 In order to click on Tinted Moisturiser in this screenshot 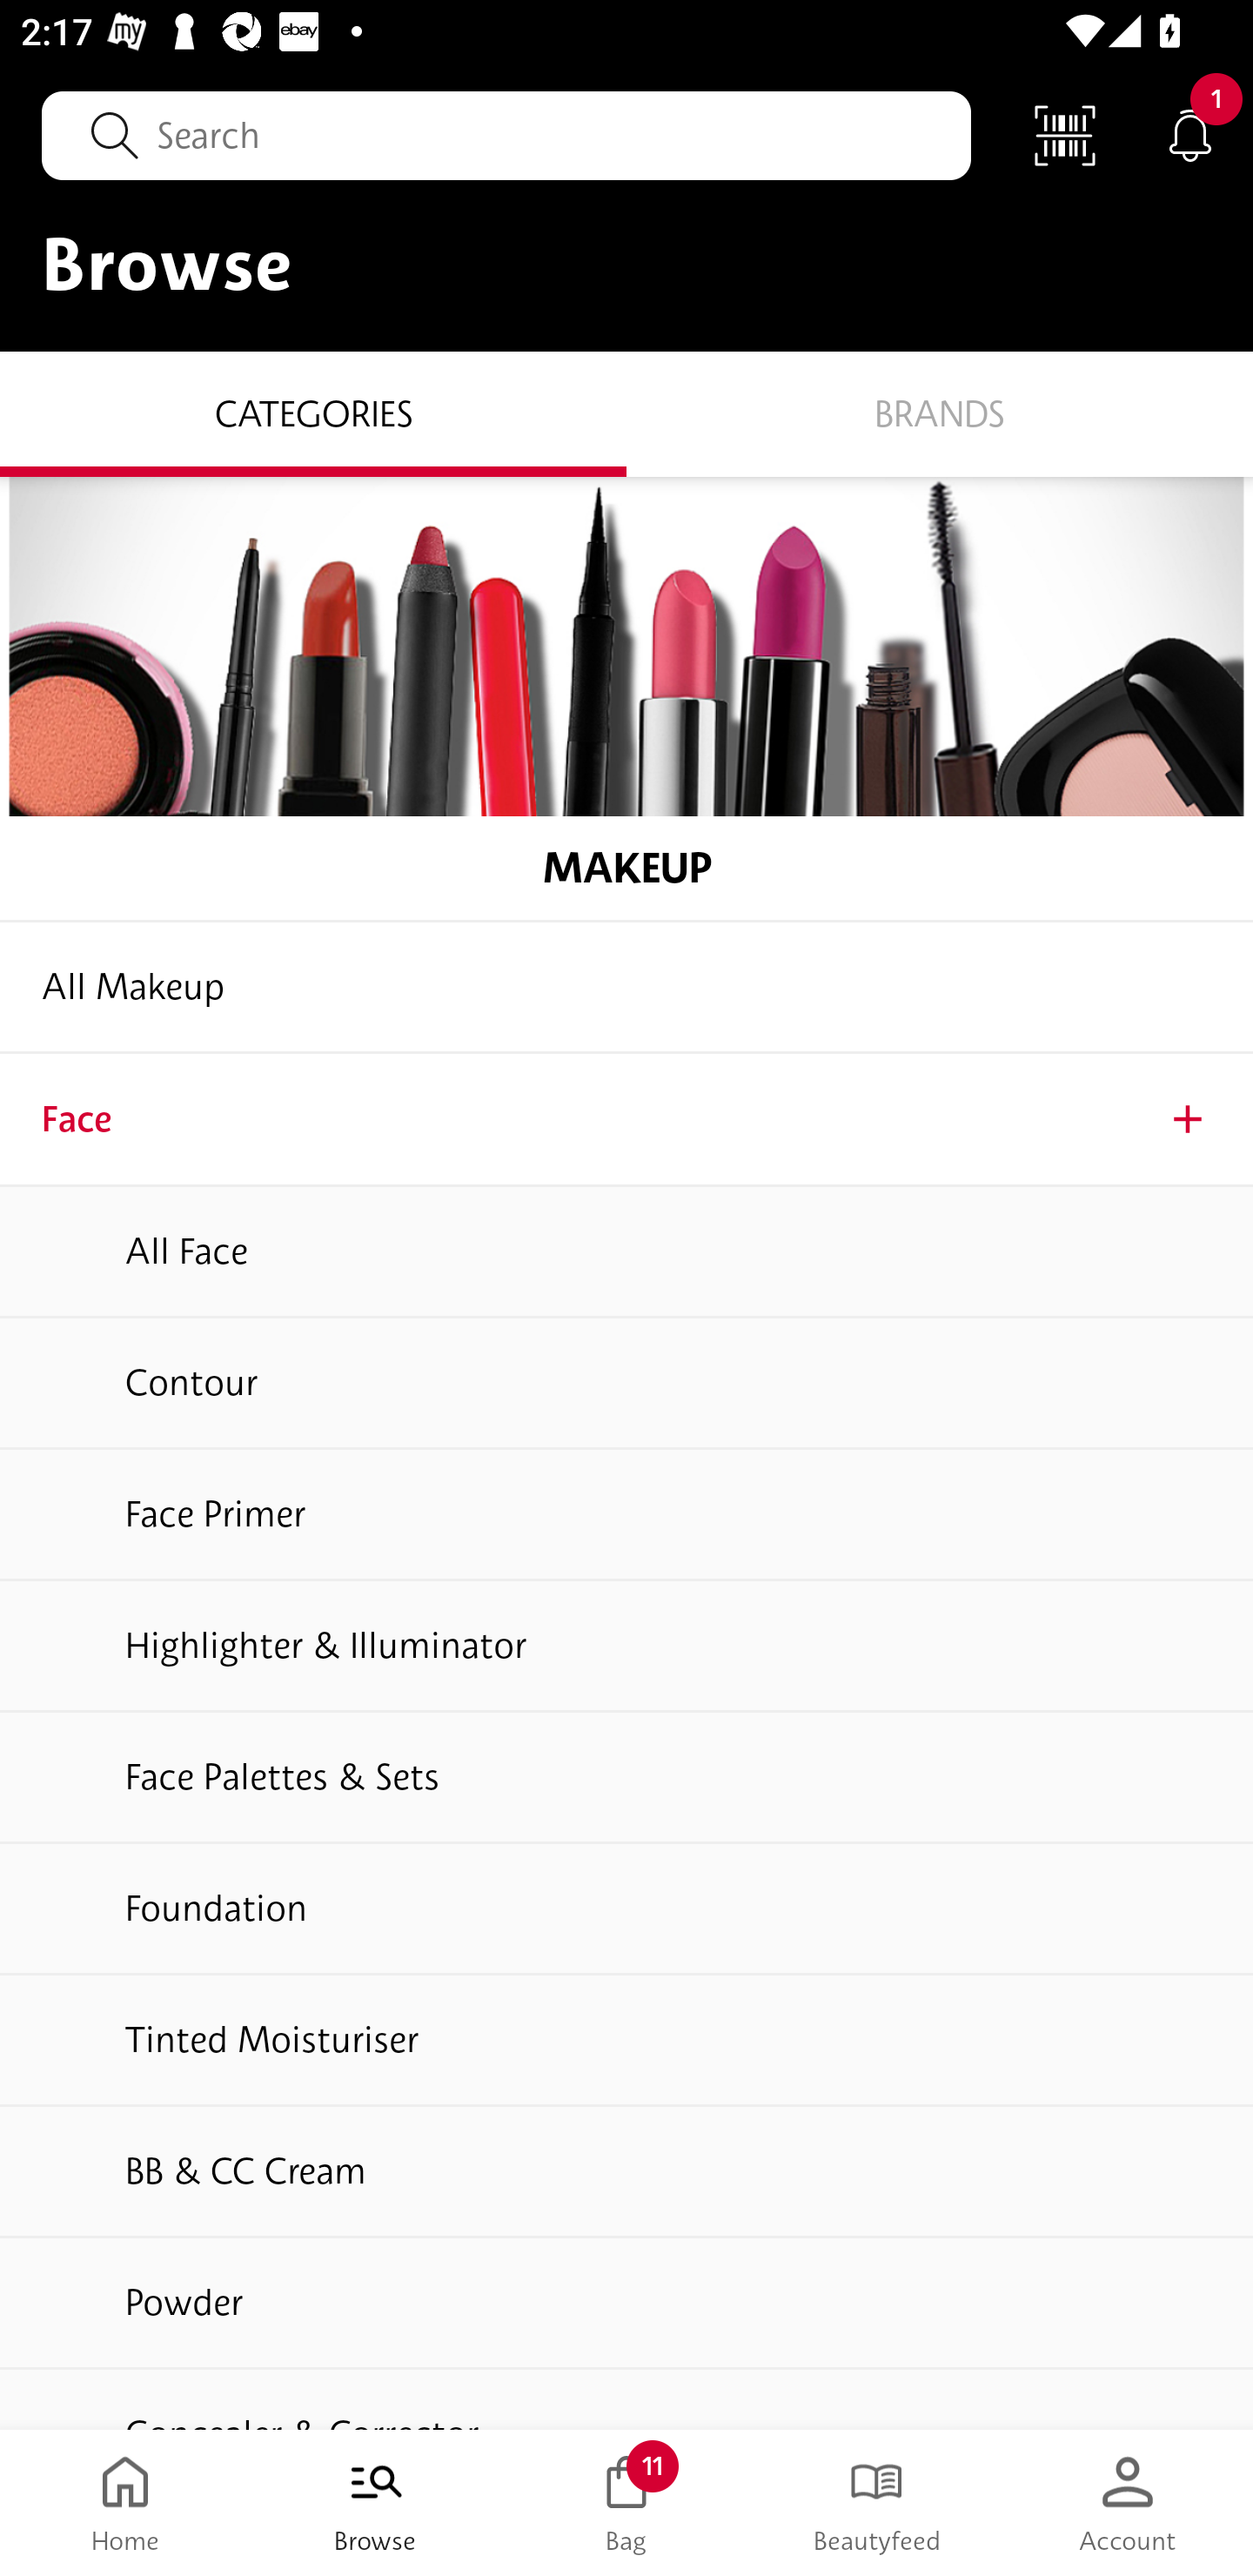, I will do `click(626, 2042)`.